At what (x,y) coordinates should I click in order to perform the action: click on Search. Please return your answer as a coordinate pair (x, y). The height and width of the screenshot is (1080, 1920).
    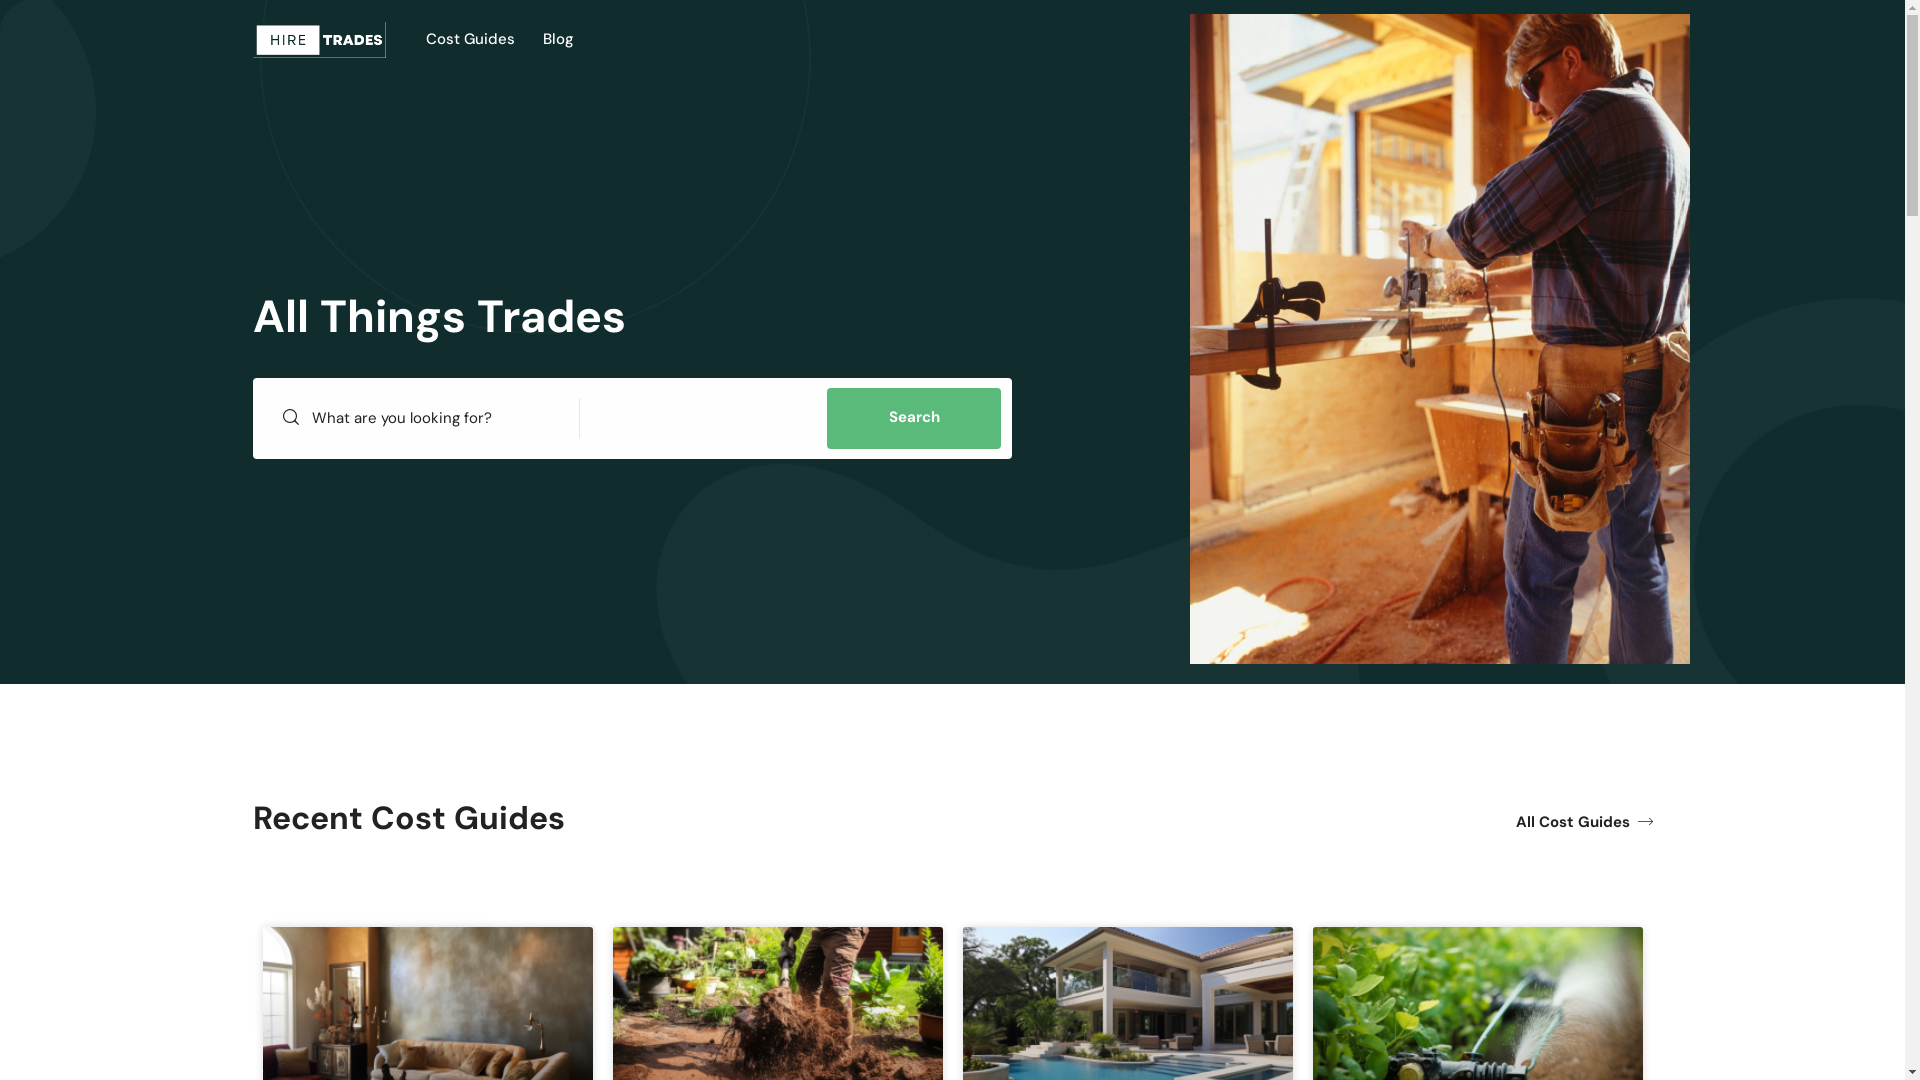
    Looking at the image, I should click on (914, 418).